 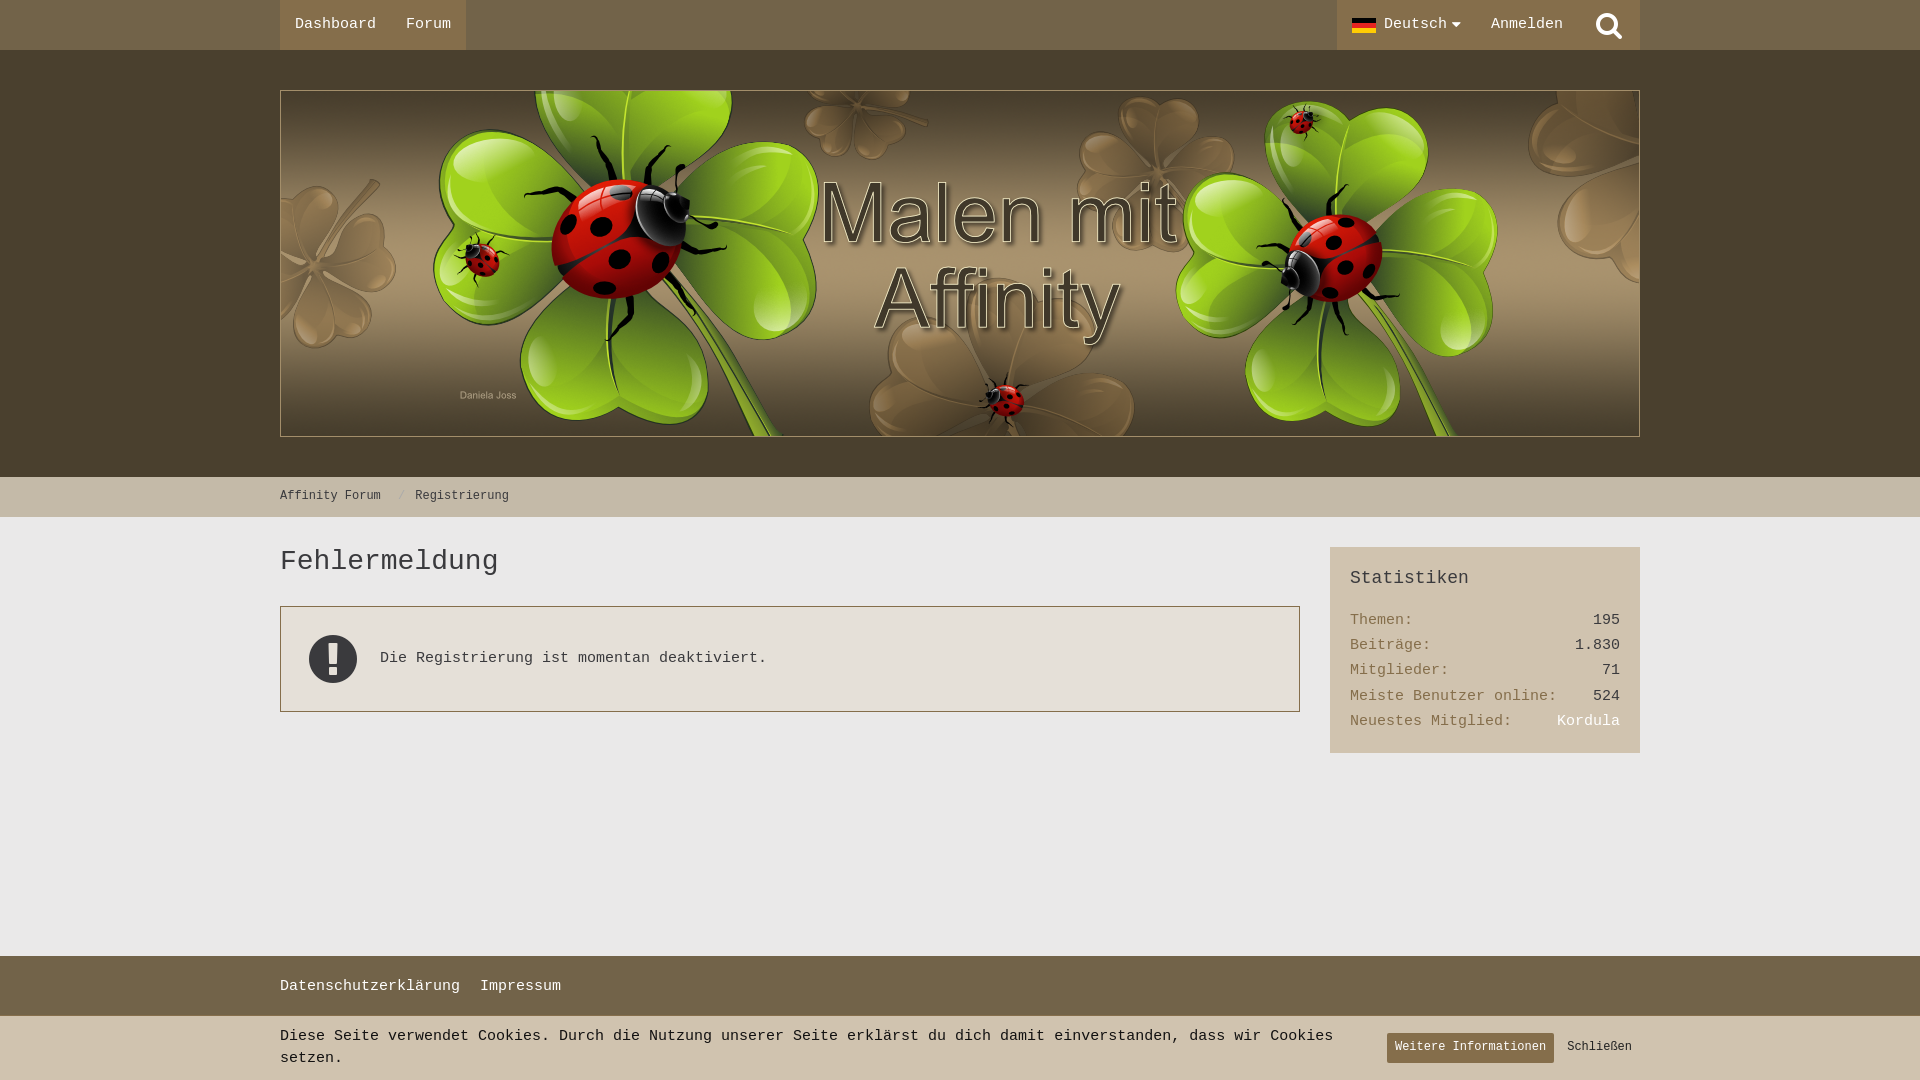 What do you see at coordinates (1470, 1048) in the screenshot?
I see `Weitere Informationen` at bounding box center [1470, 1048].